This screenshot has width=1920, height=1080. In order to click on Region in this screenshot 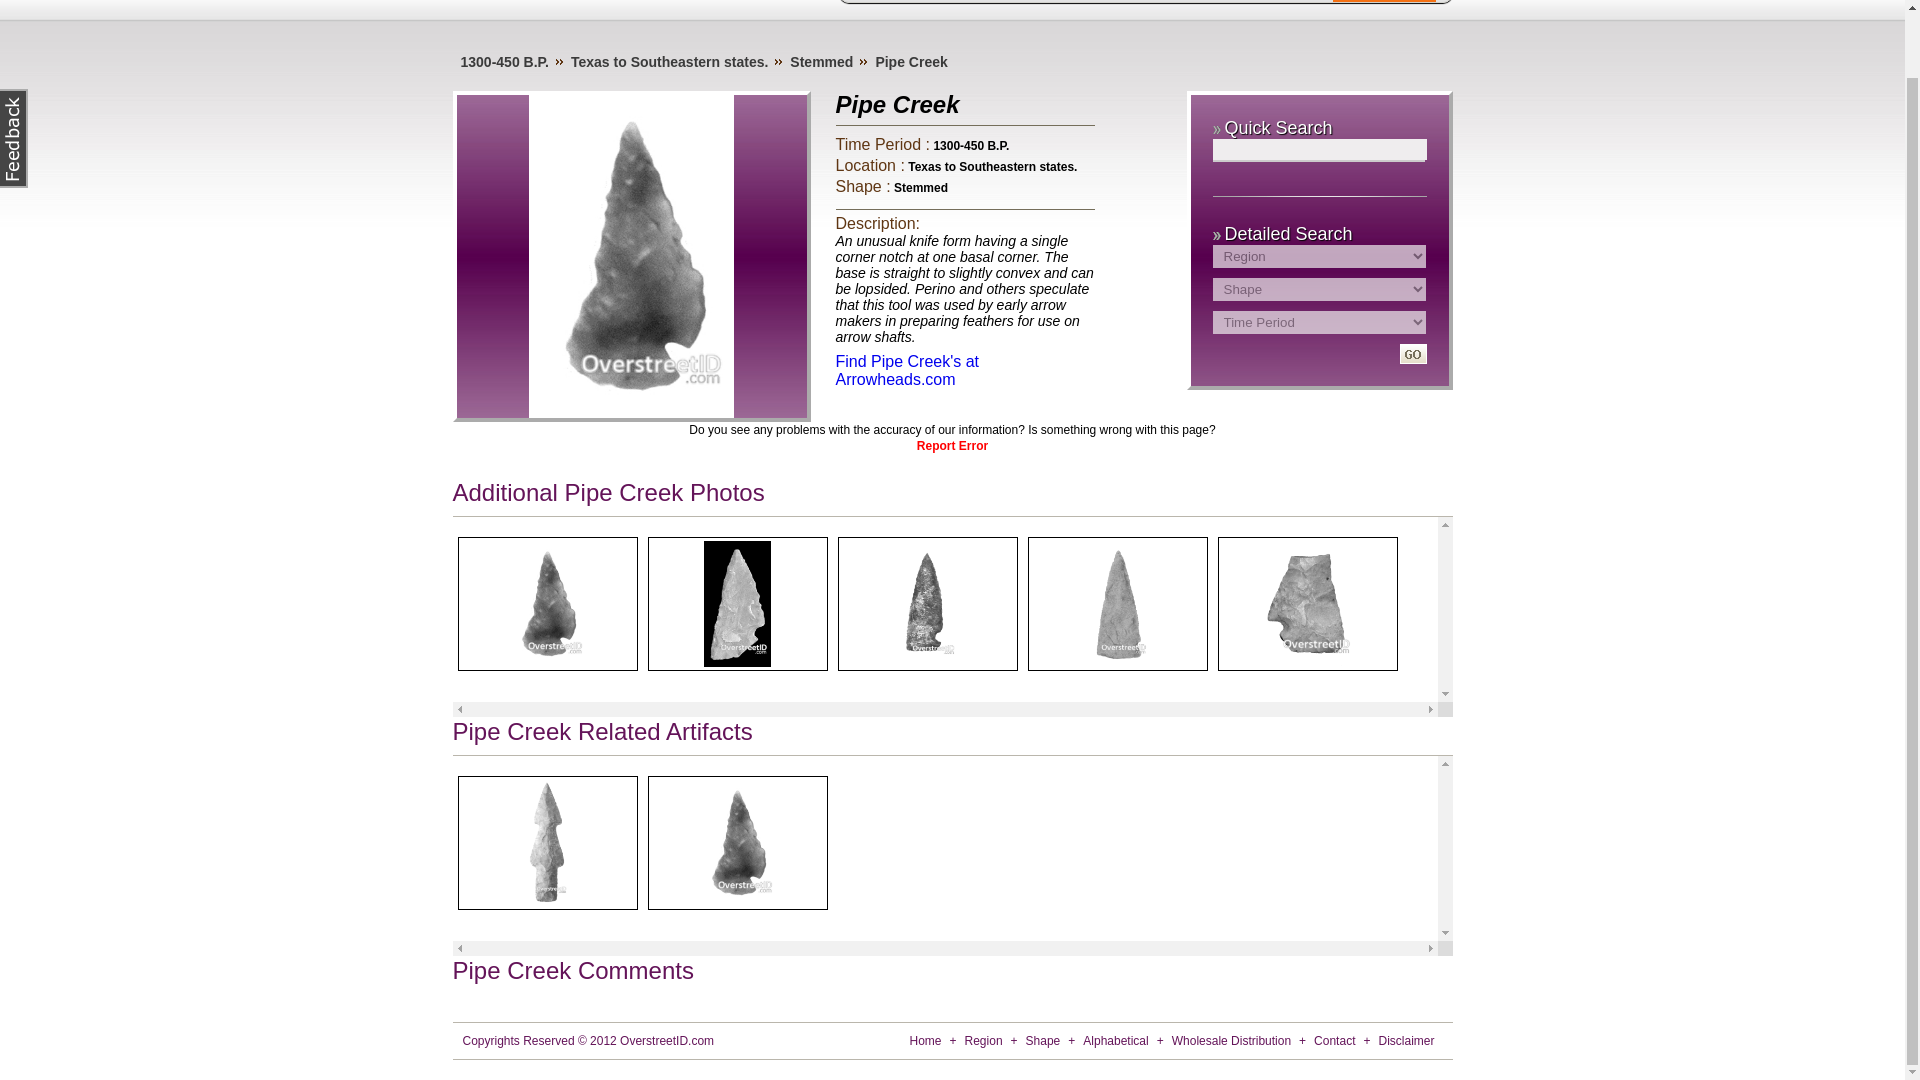, I will do `click(984, 1040)`.